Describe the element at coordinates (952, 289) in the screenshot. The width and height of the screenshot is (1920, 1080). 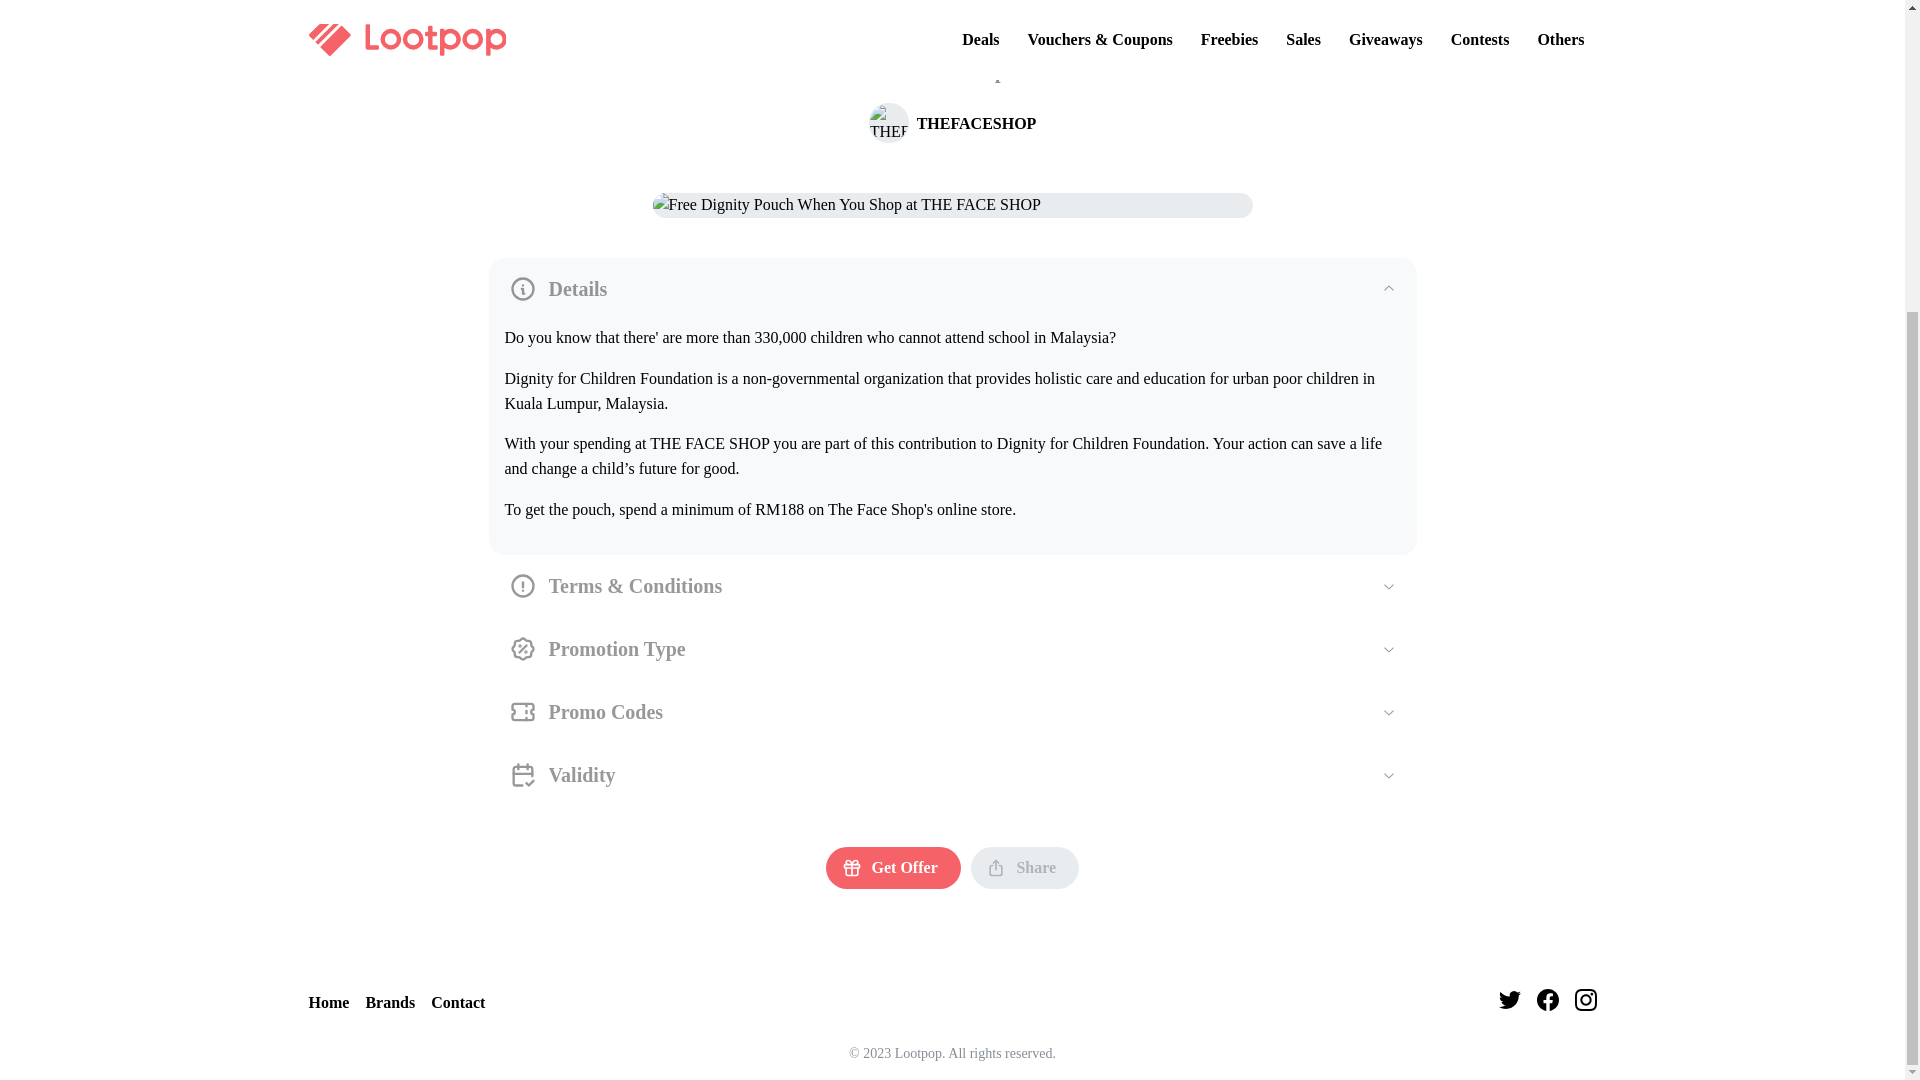
I see `Details` at that location.